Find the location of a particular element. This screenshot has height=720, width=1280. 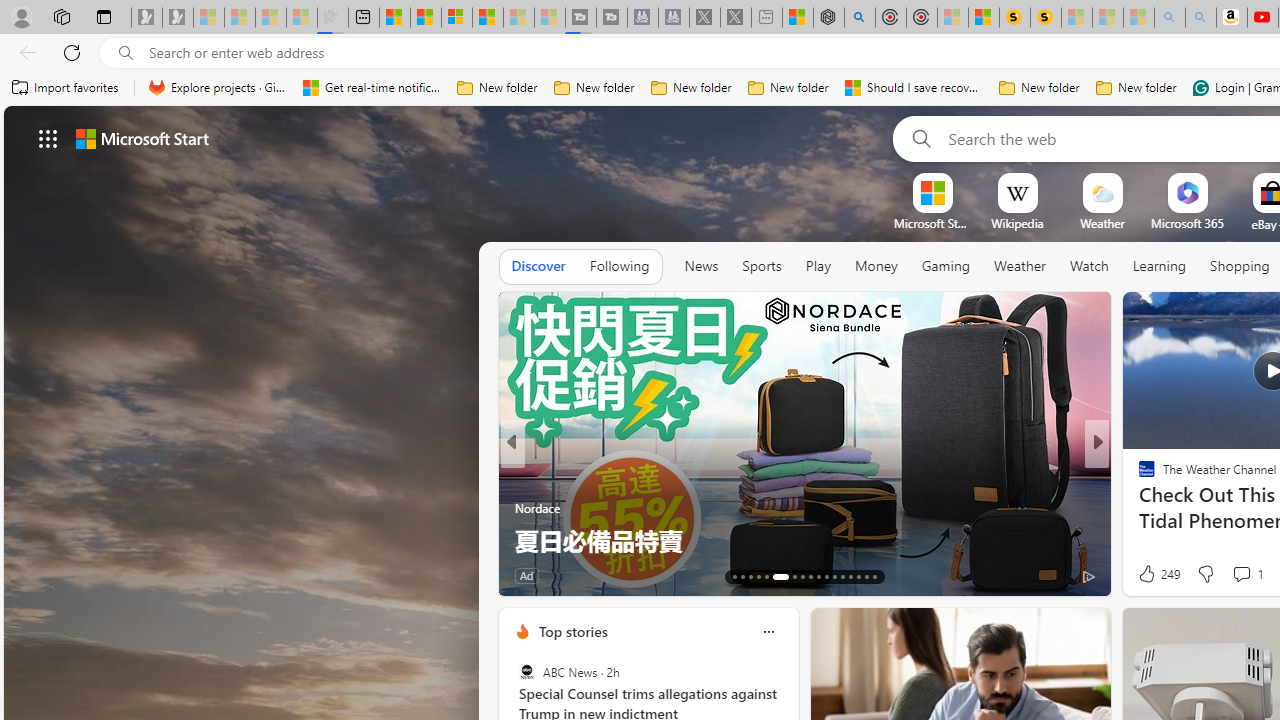

Sports is located at coordinates (761, 267).